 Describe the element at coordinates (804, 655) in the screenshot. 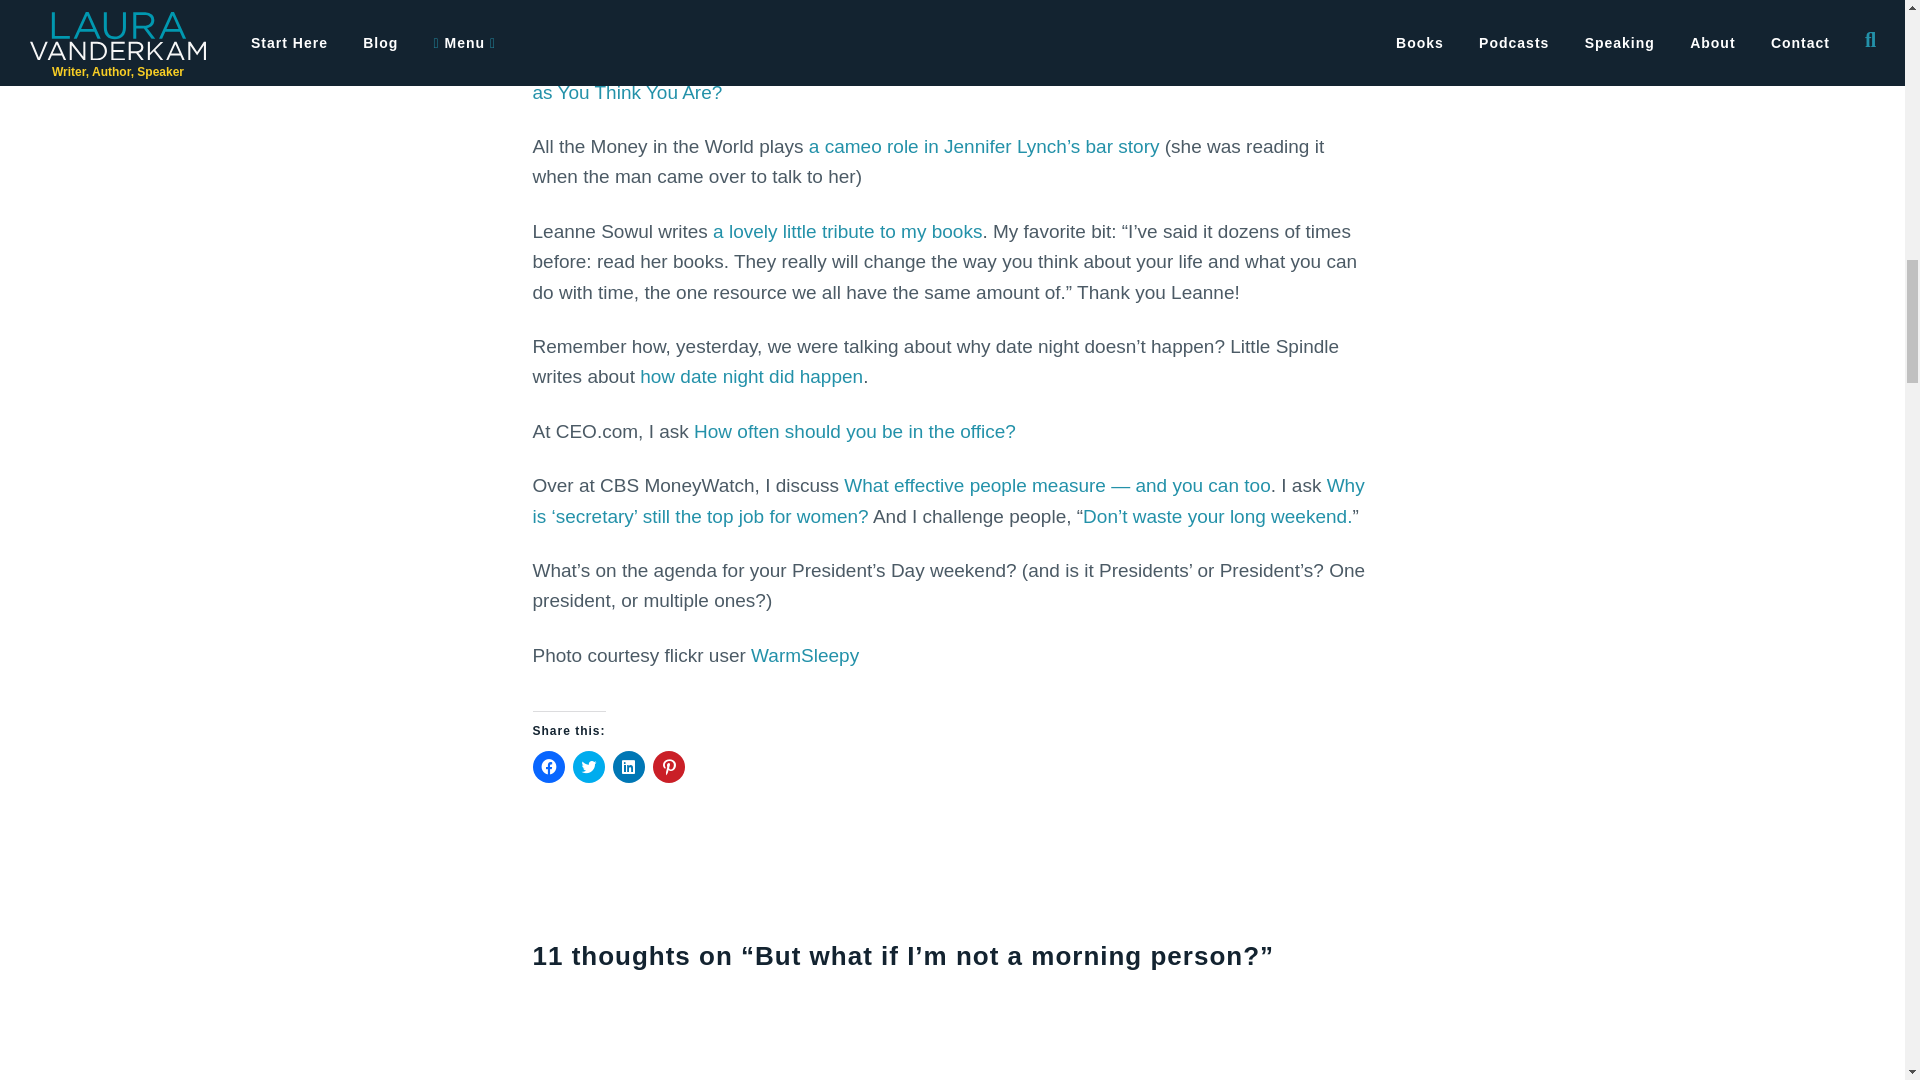

I see `WarmSleepy` at that location.